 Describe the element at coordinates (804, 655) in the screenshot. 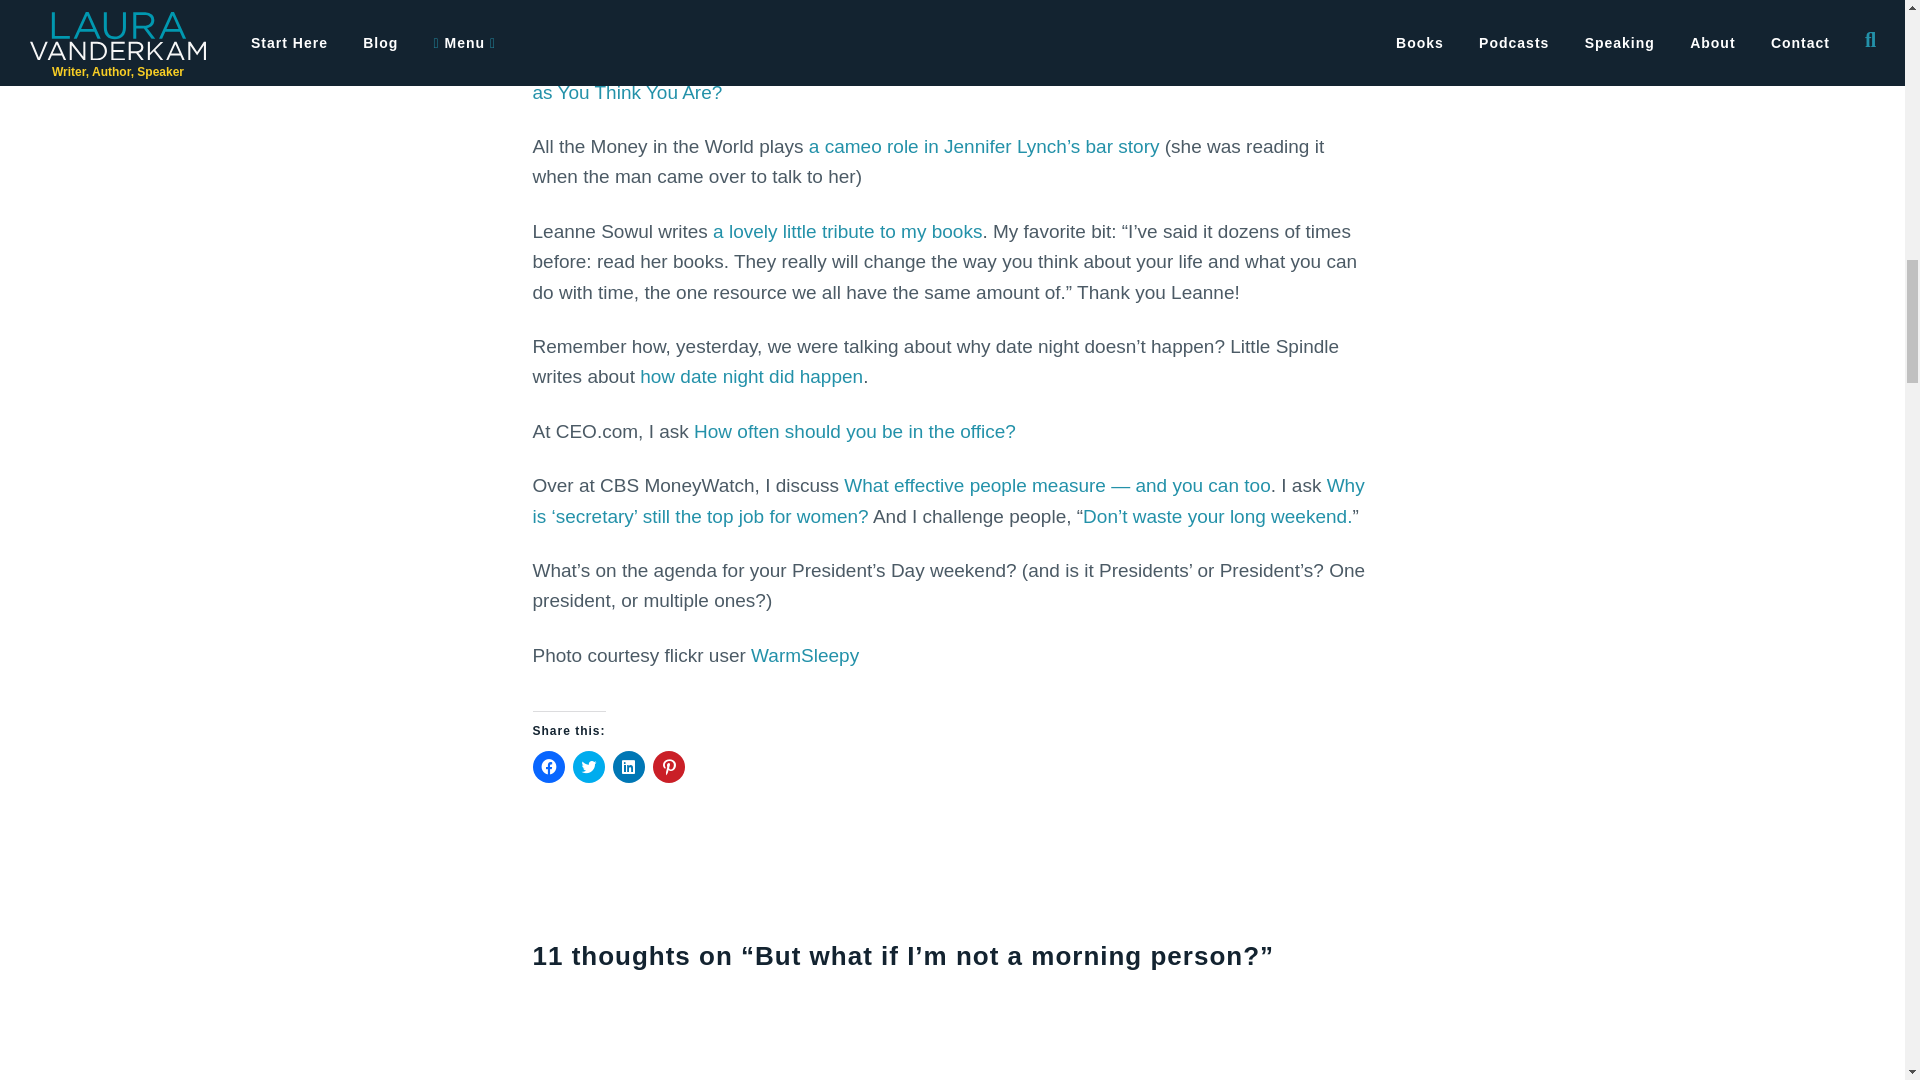

I see `WarmSleepy` at that location.